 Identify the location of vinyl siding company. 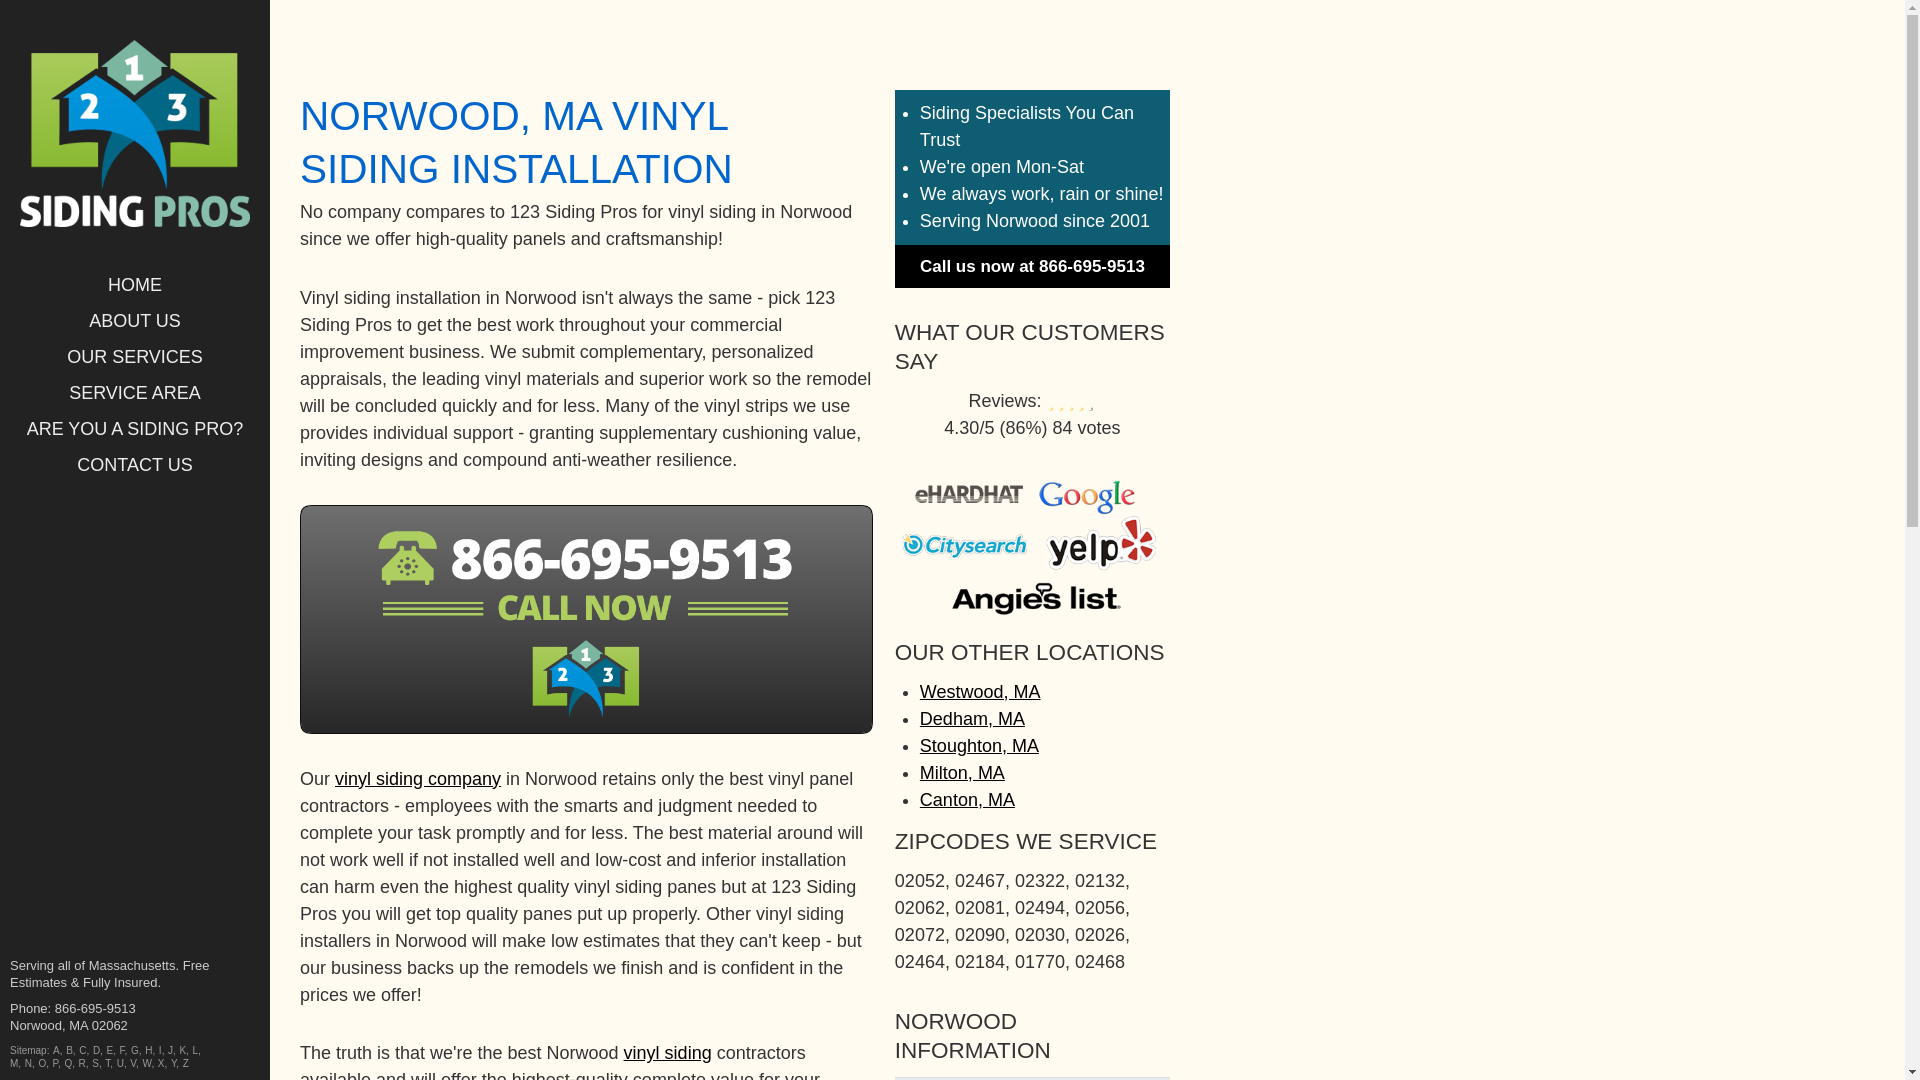
(418, 779).